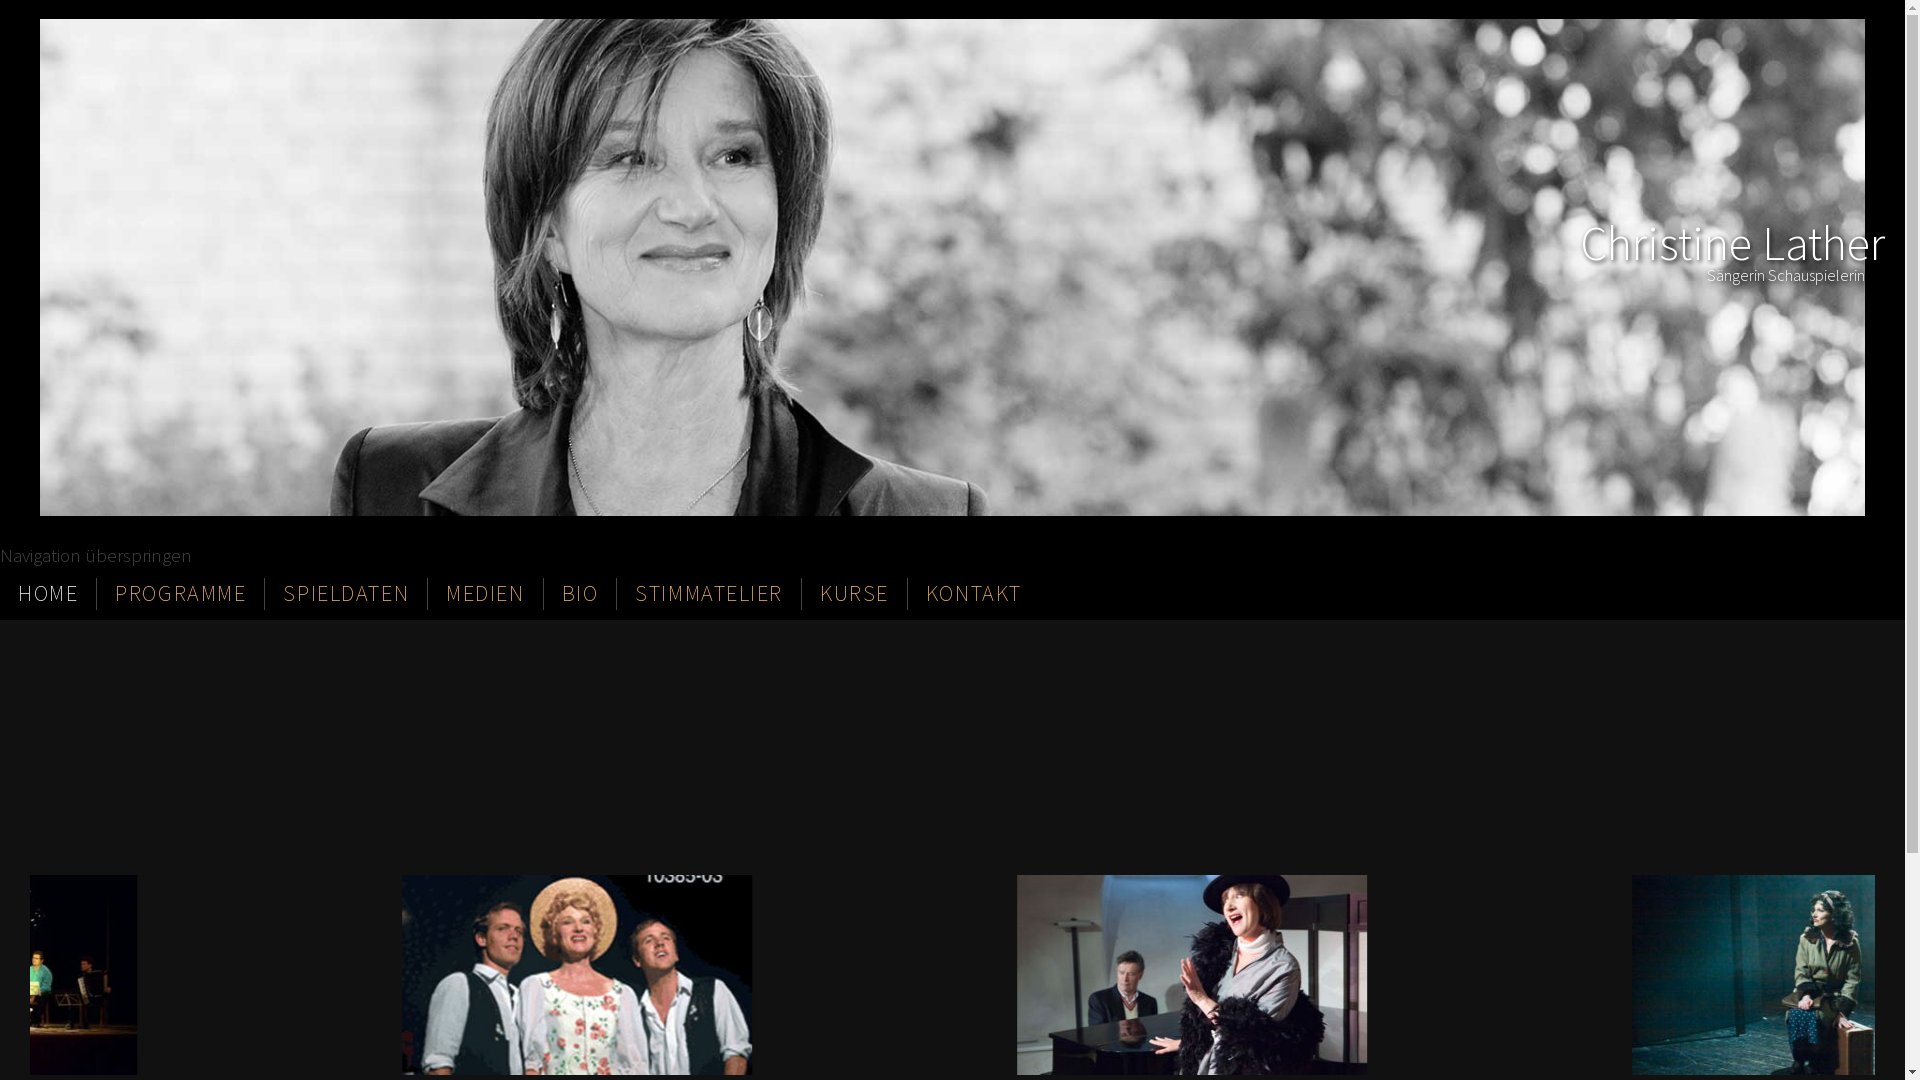 This screenshot has width=1920, height=1080. What do you see at coordinates (709, 594) in the screenshot?
I see `STIMMATELIER` at bounding box center [709, 594].